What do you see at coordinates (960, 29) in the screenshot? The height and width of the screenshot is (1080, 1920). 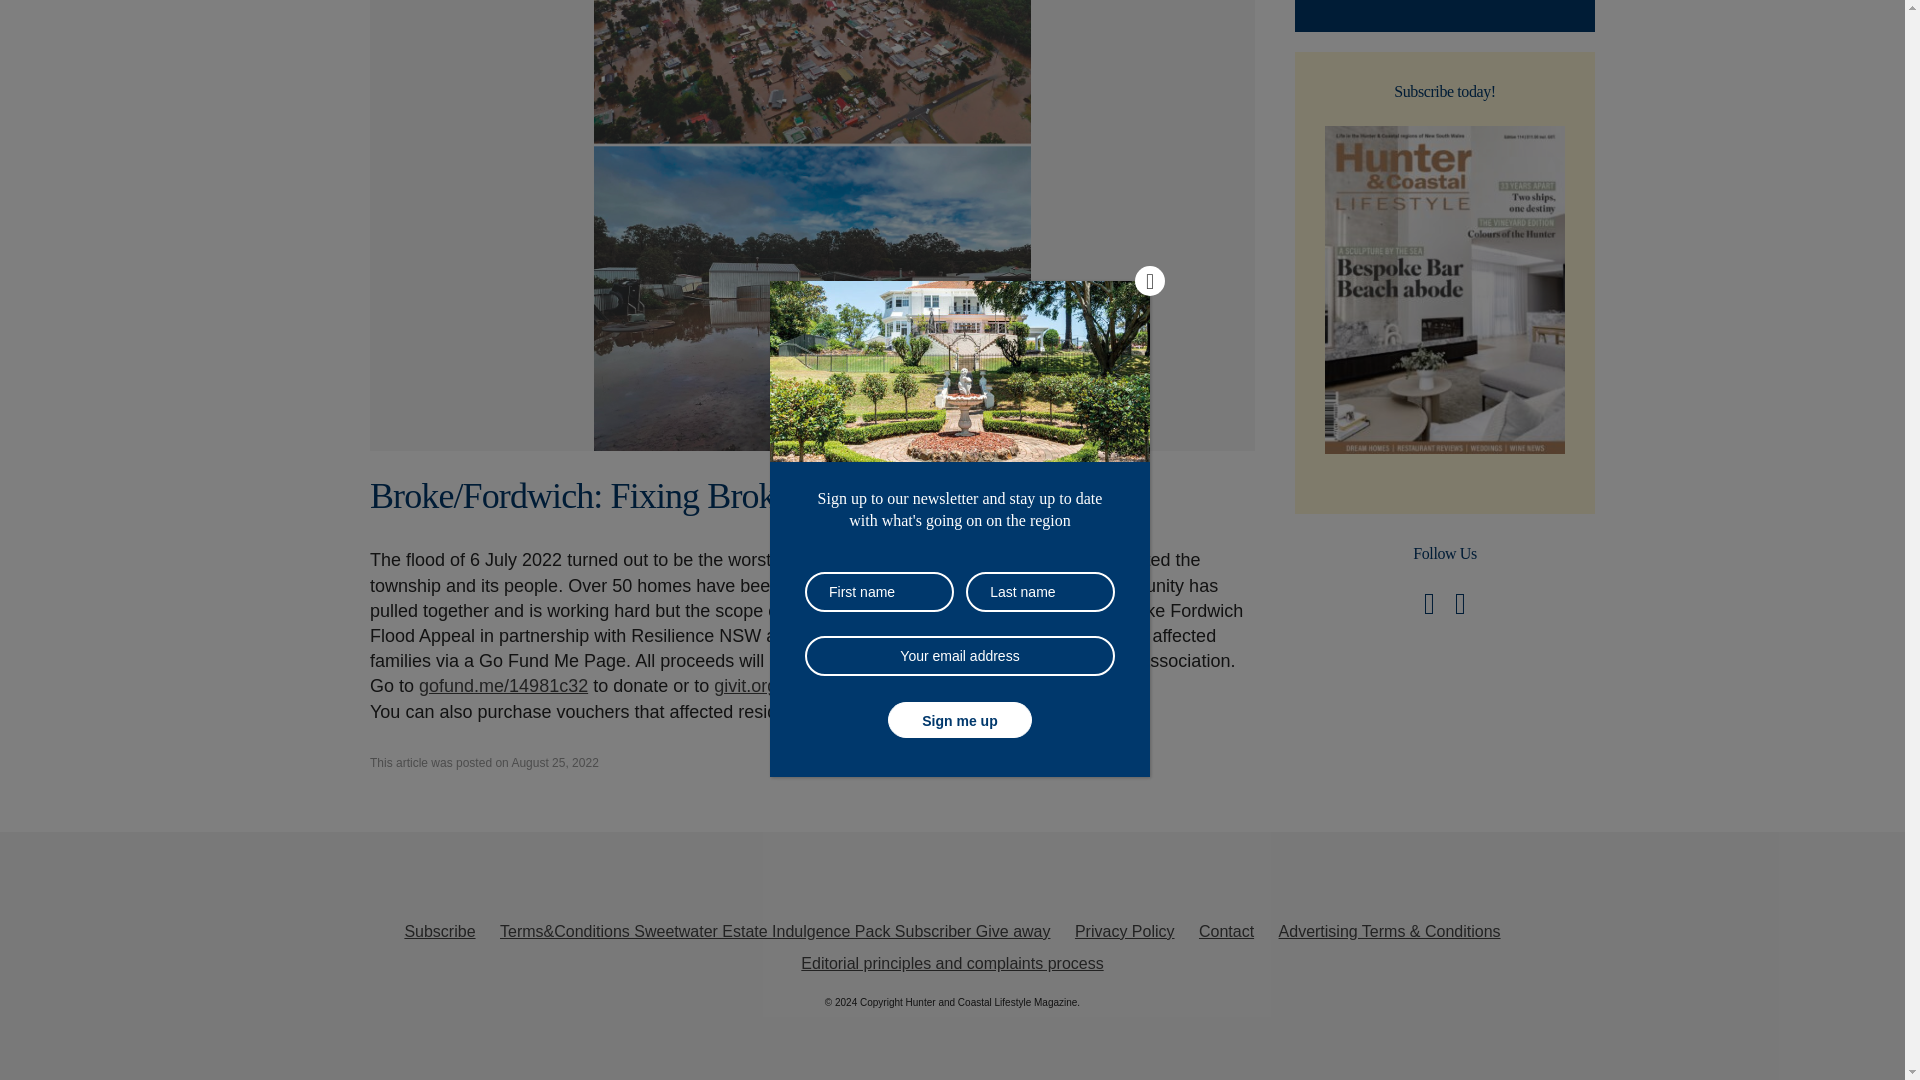 I see `Sign me up` at bounding box center [960, 29].